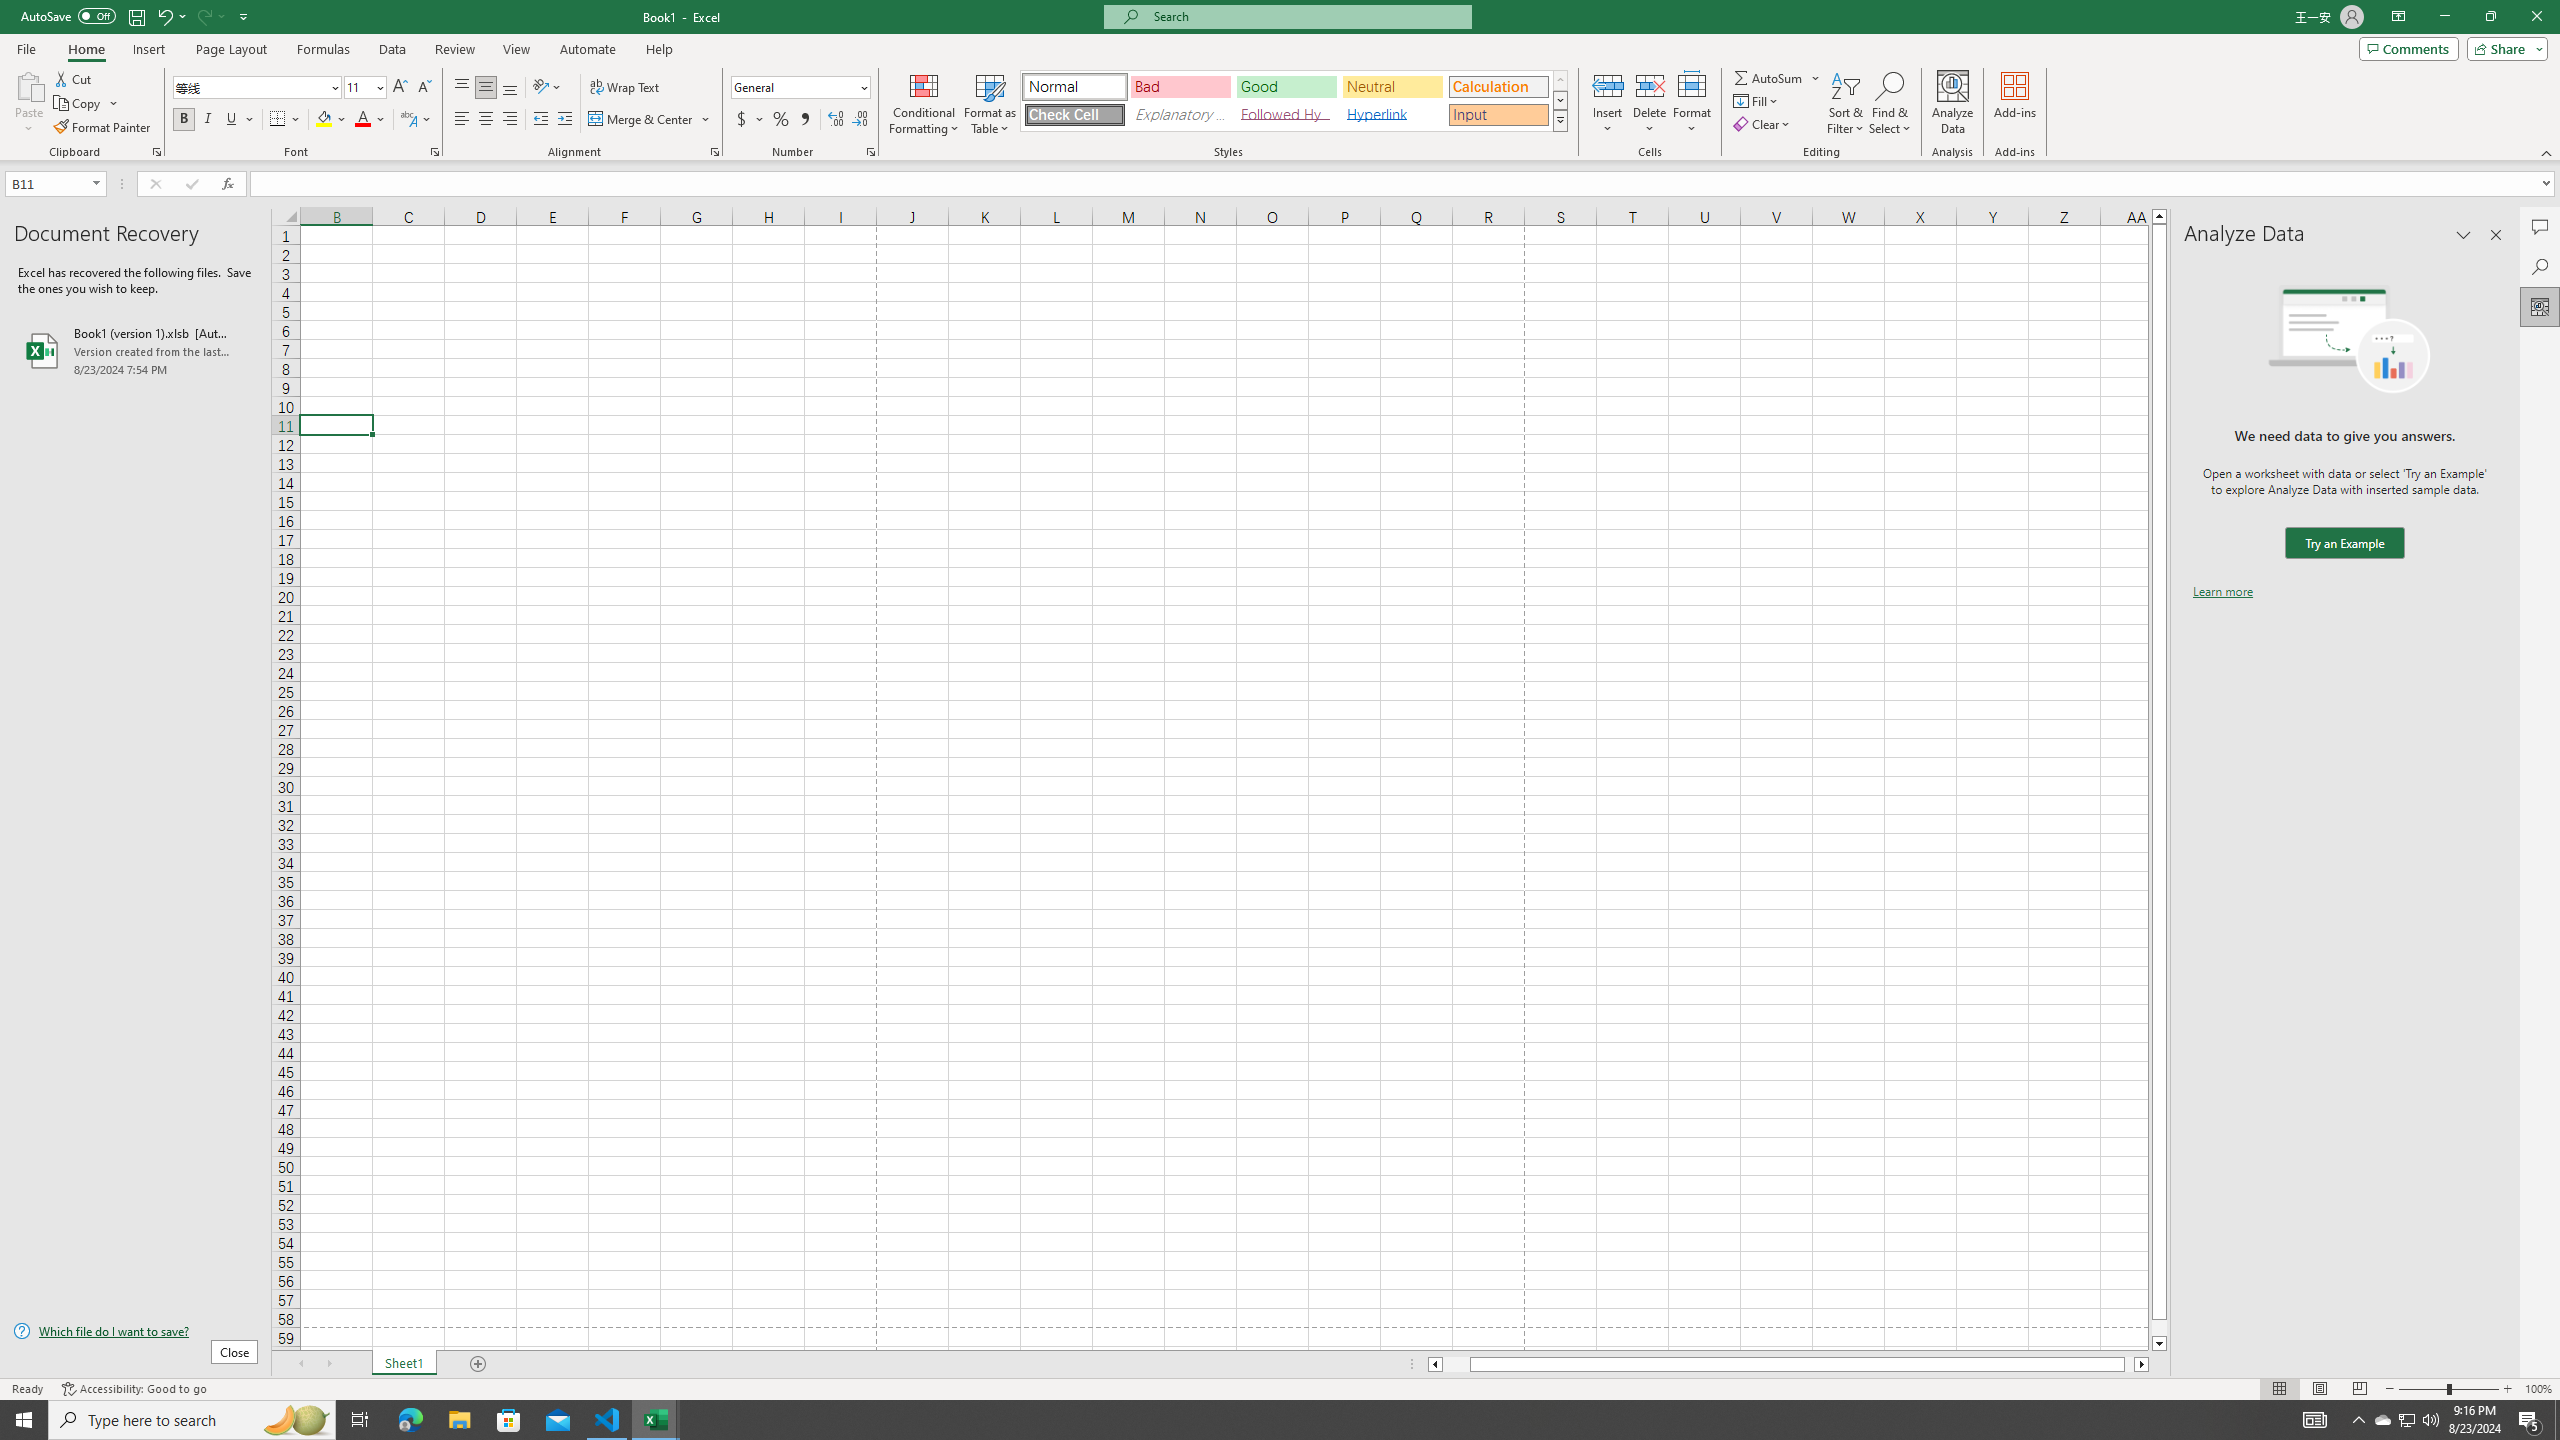 Image resolution: width=2560 pixels, height=1440 pixels. I want to click on Decrease Decimal, so click(860, 120).